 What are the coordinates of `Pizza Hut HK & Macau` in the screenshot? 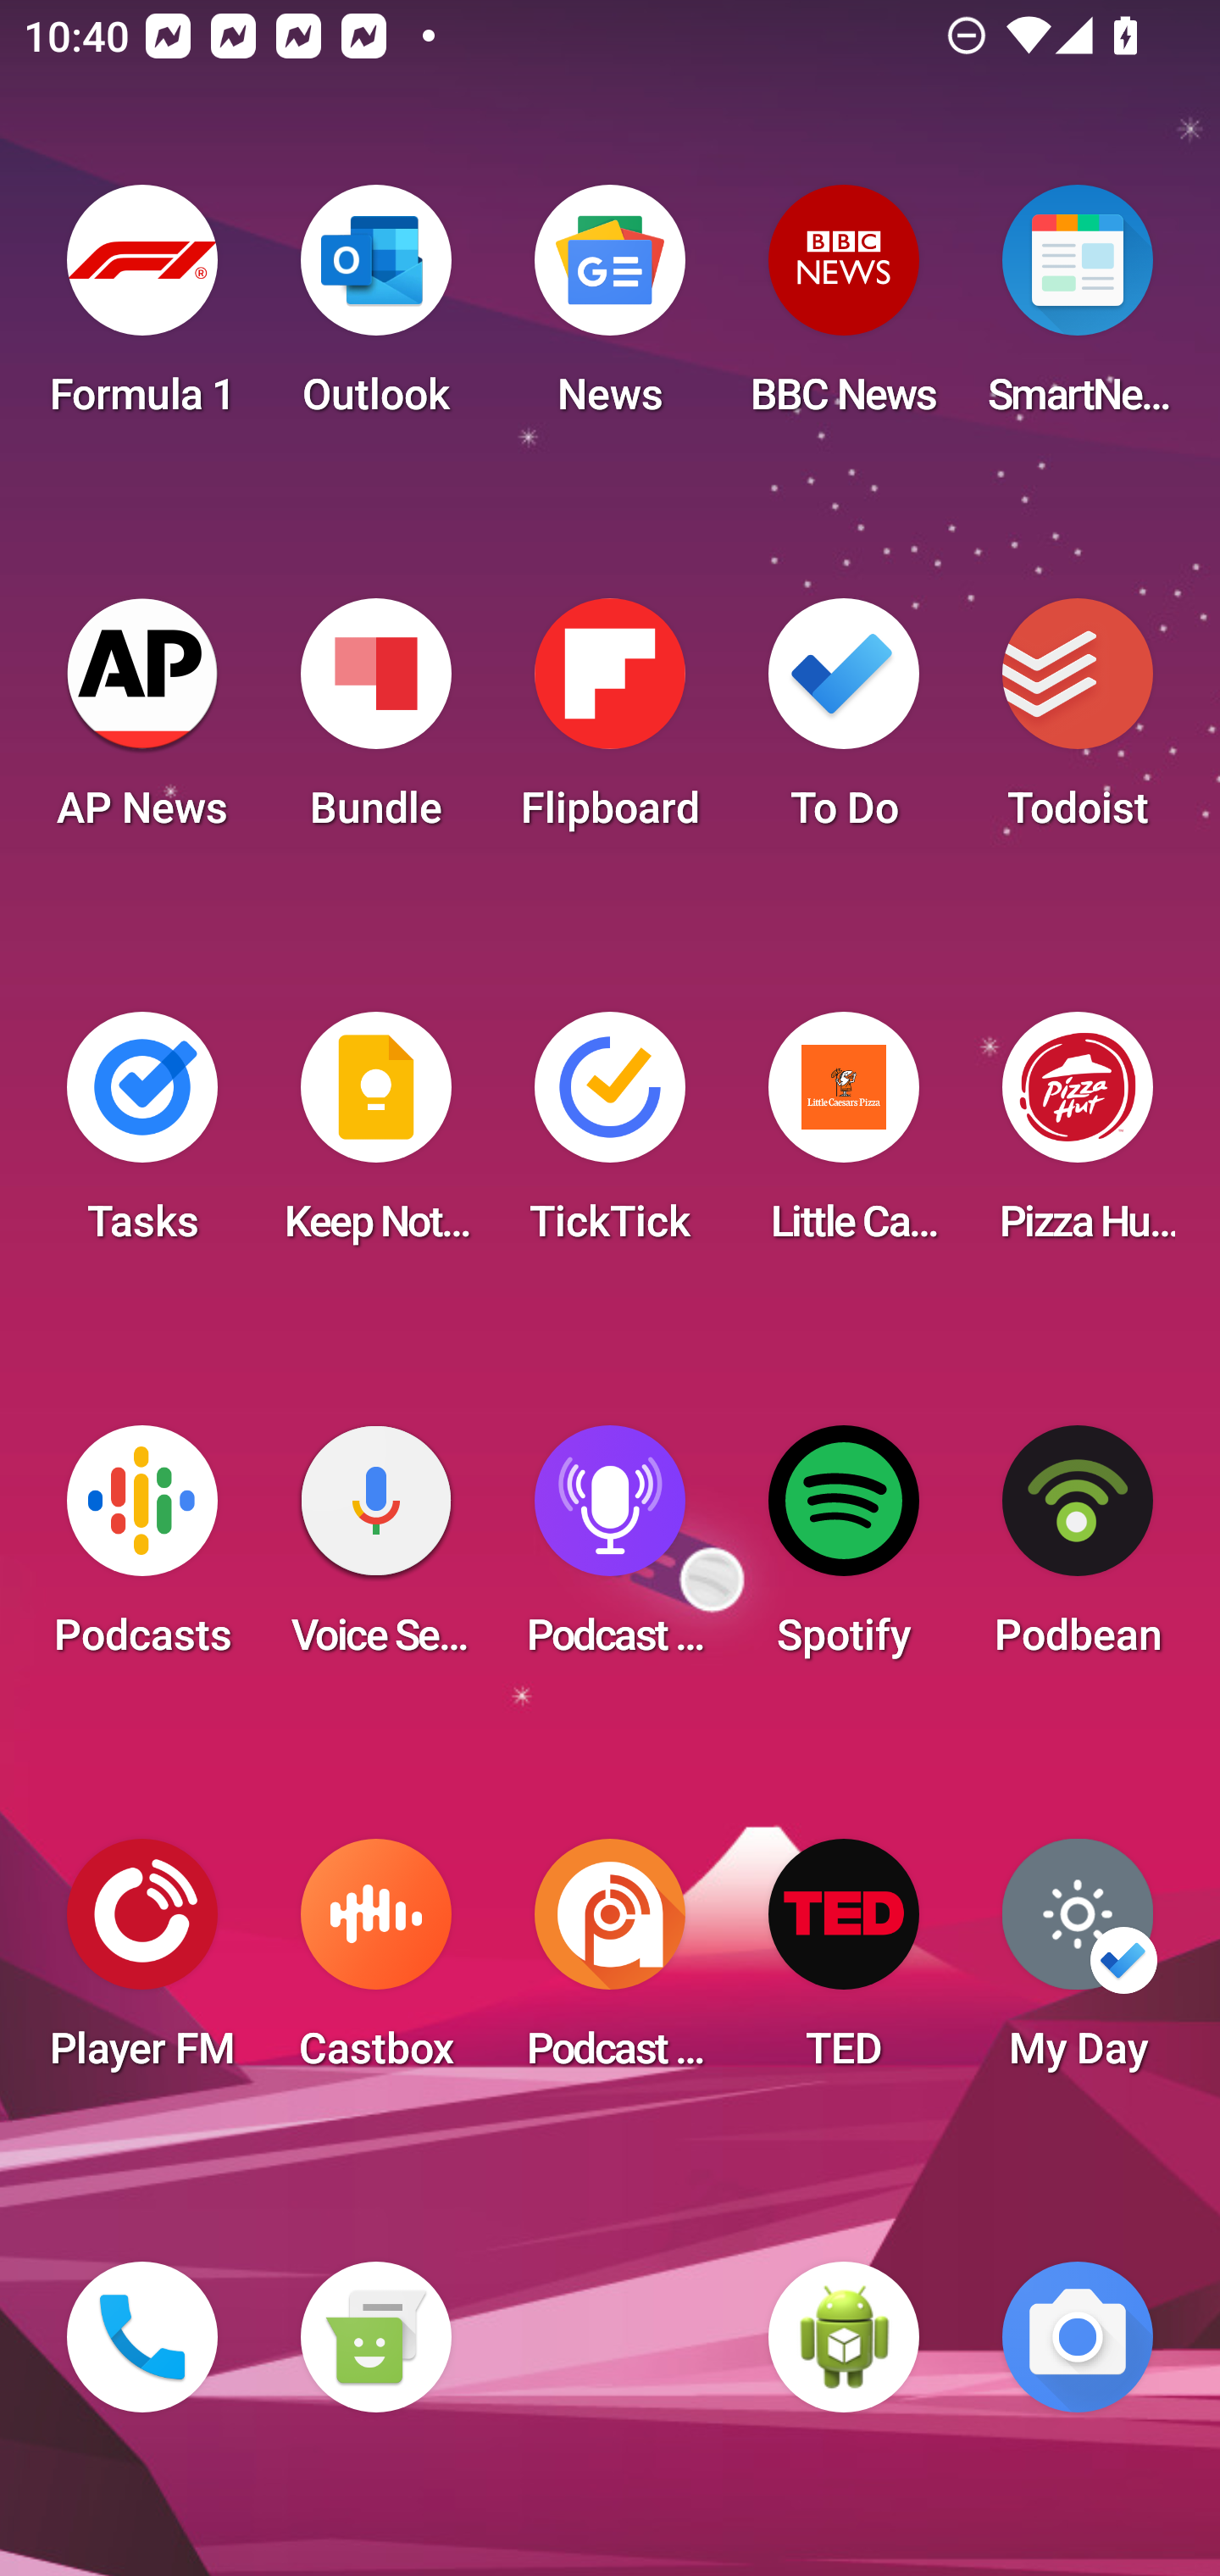 It's located at (1078, 1137).